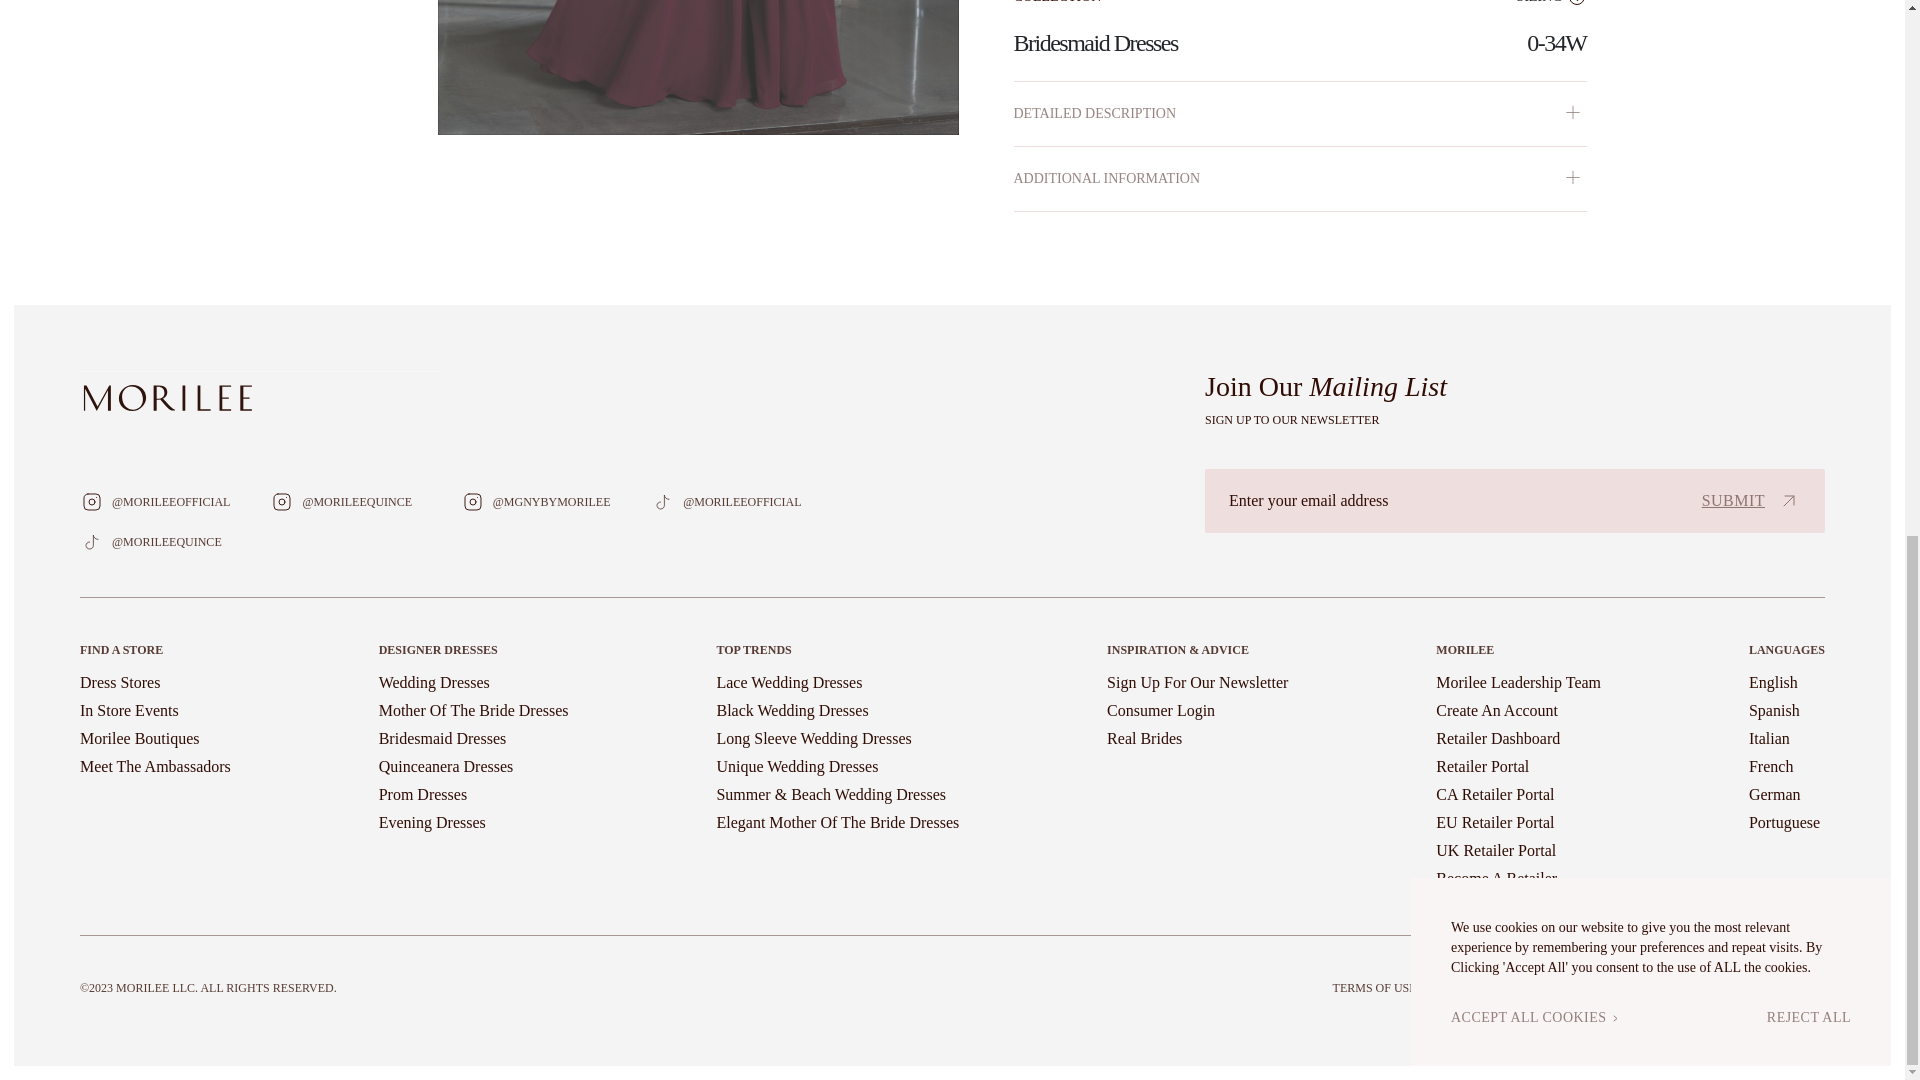 The width and height of the screenshot is (1920, 1080). What do you see at coordinates (1750, 501) in the screenshot?
I see `SUBMIT` at bounding box center [1750, 501].